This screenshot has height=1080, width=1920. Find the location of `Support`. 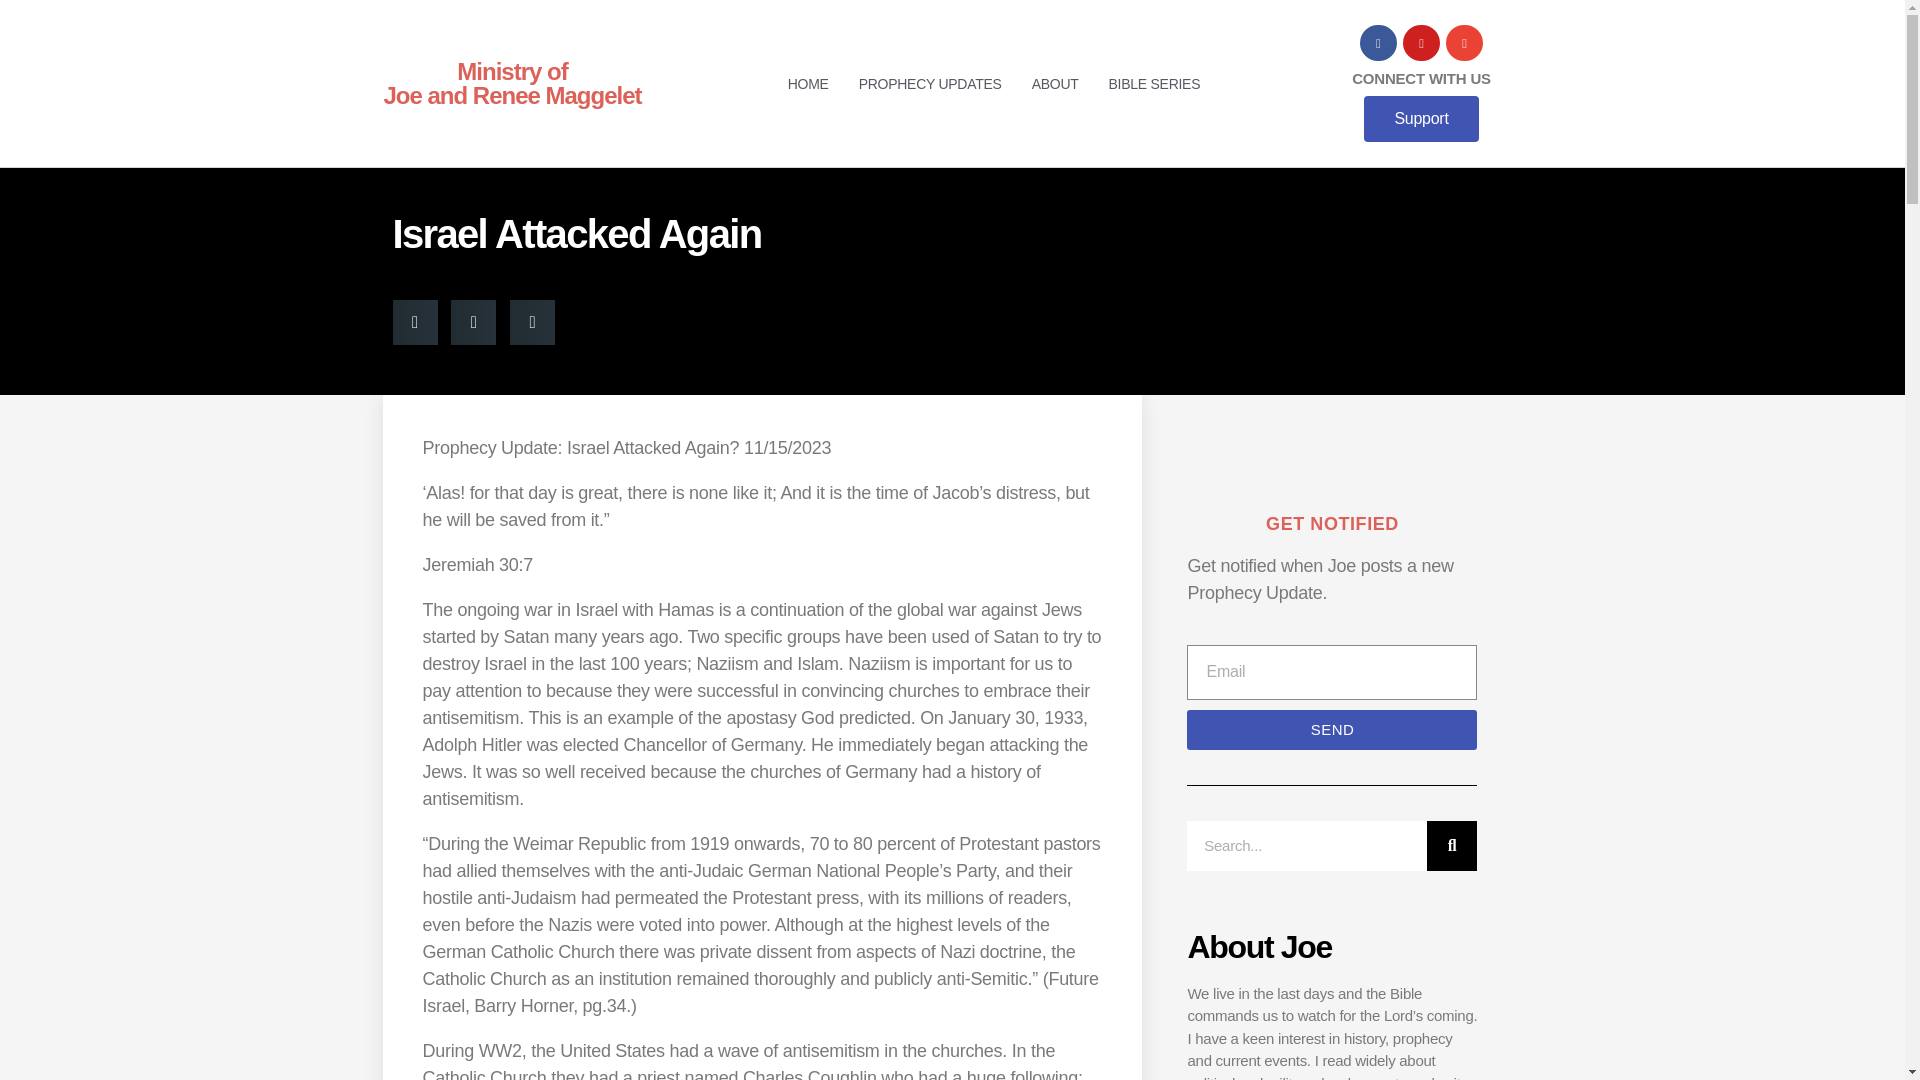

Support is located at coordinates (1420, 118).